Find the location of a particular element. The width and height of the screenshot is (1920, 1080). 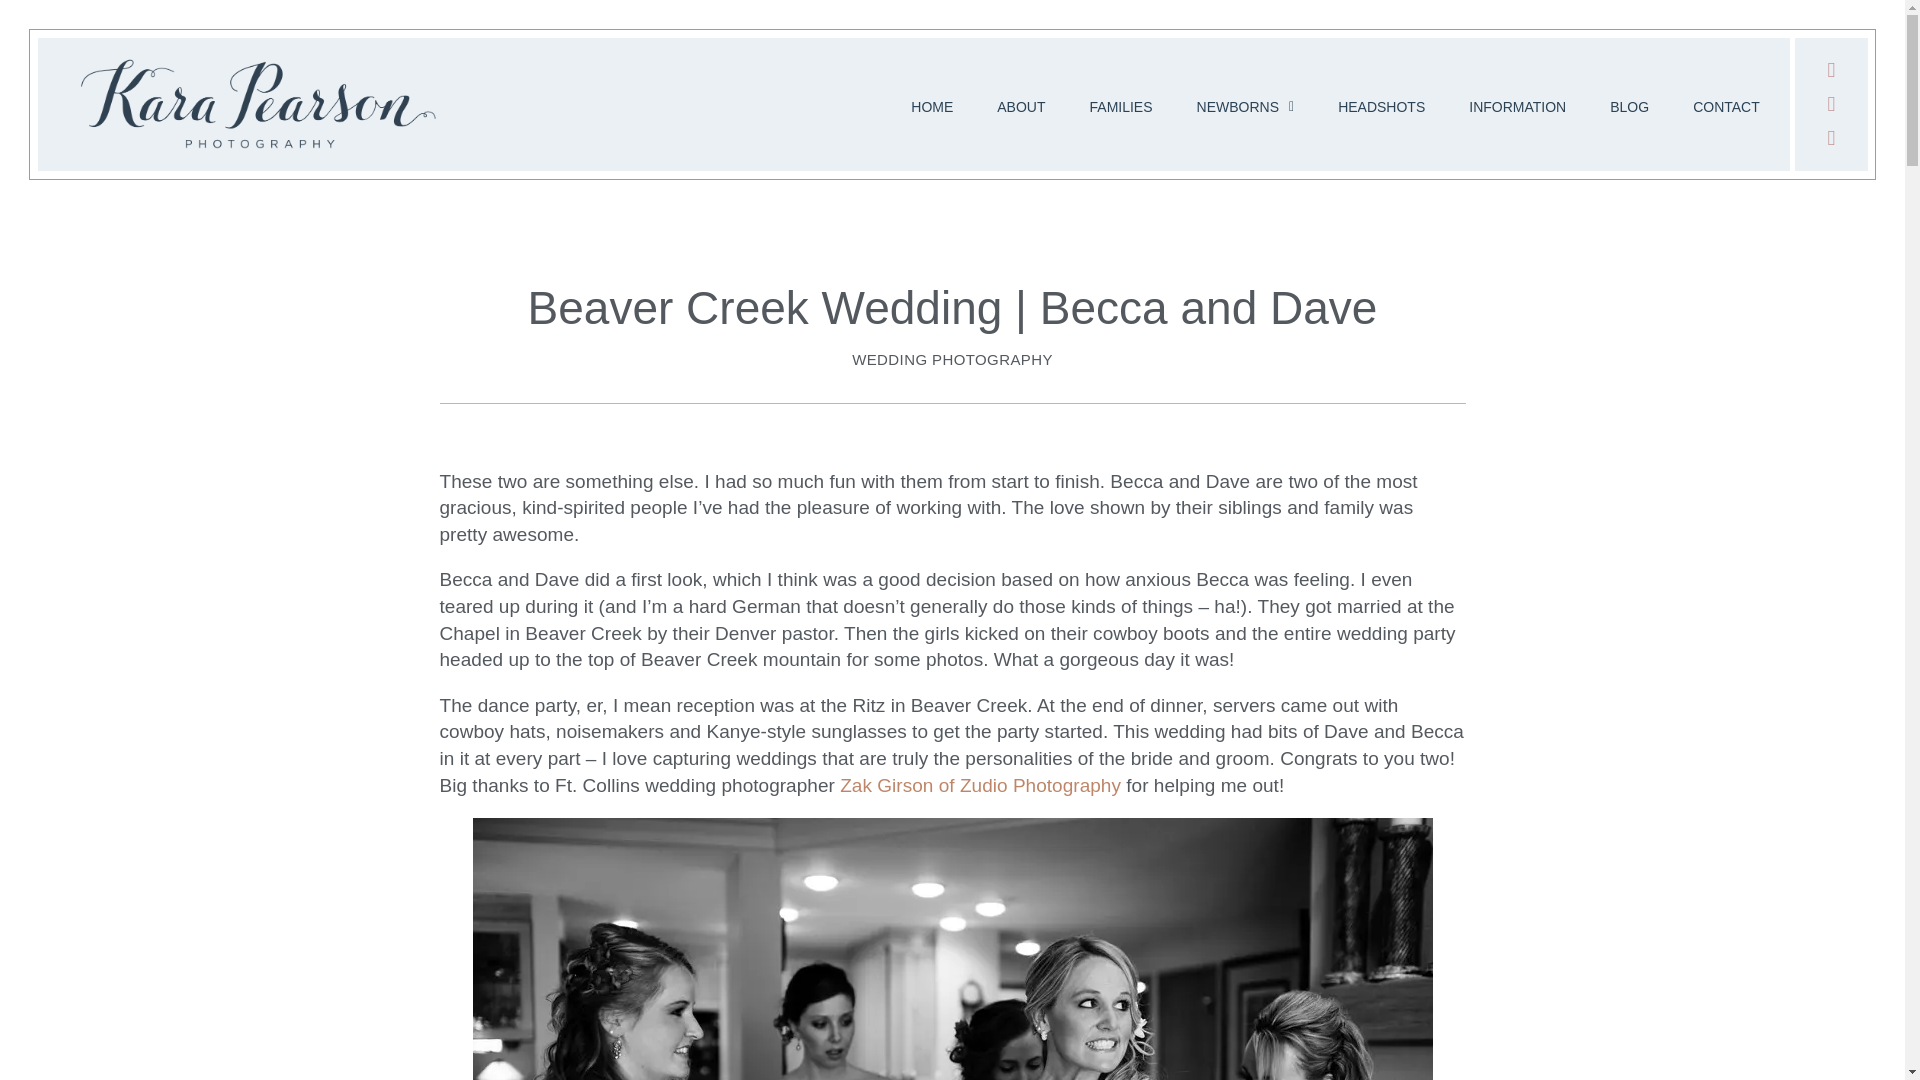

FAMILIES is located at coordinates (1224, 106).